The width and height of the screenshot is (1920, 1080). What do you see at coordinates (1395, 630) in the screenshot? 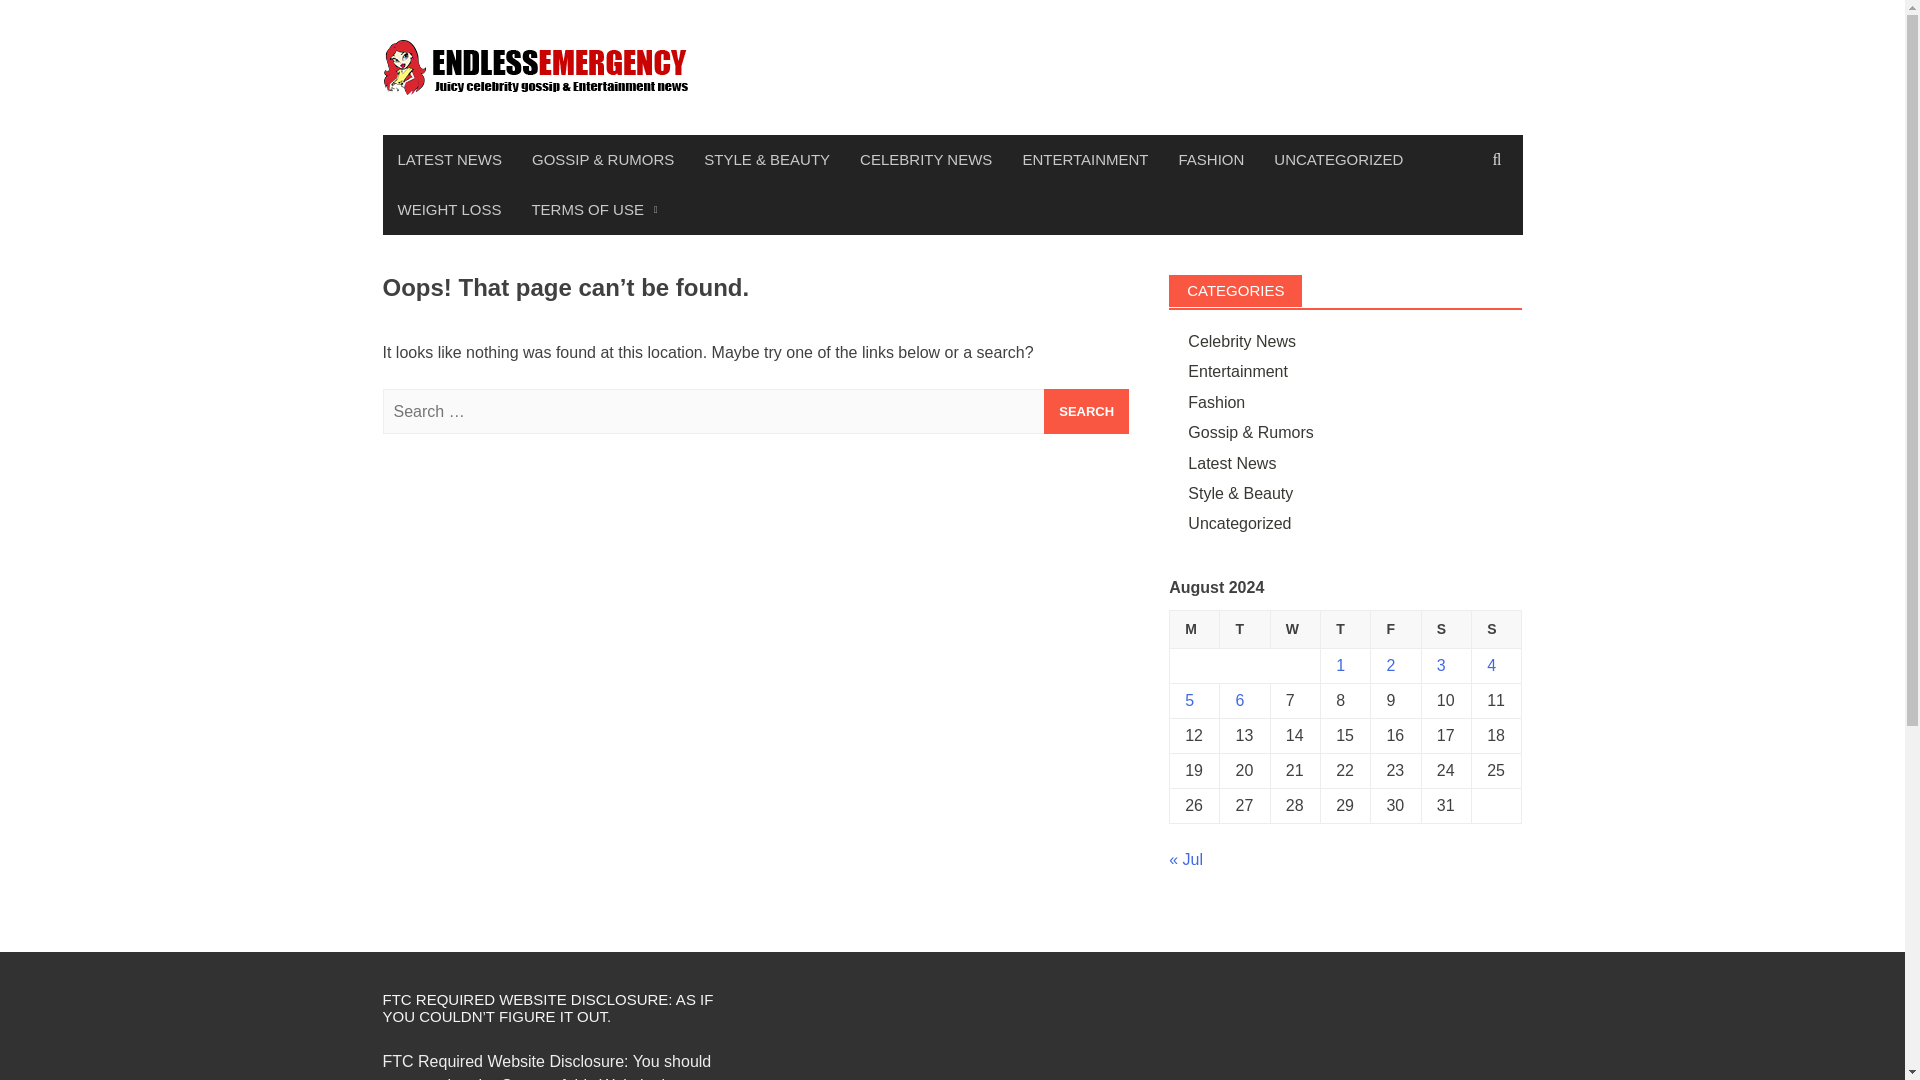
I see `Friday` at bounding box center [1395, 630].